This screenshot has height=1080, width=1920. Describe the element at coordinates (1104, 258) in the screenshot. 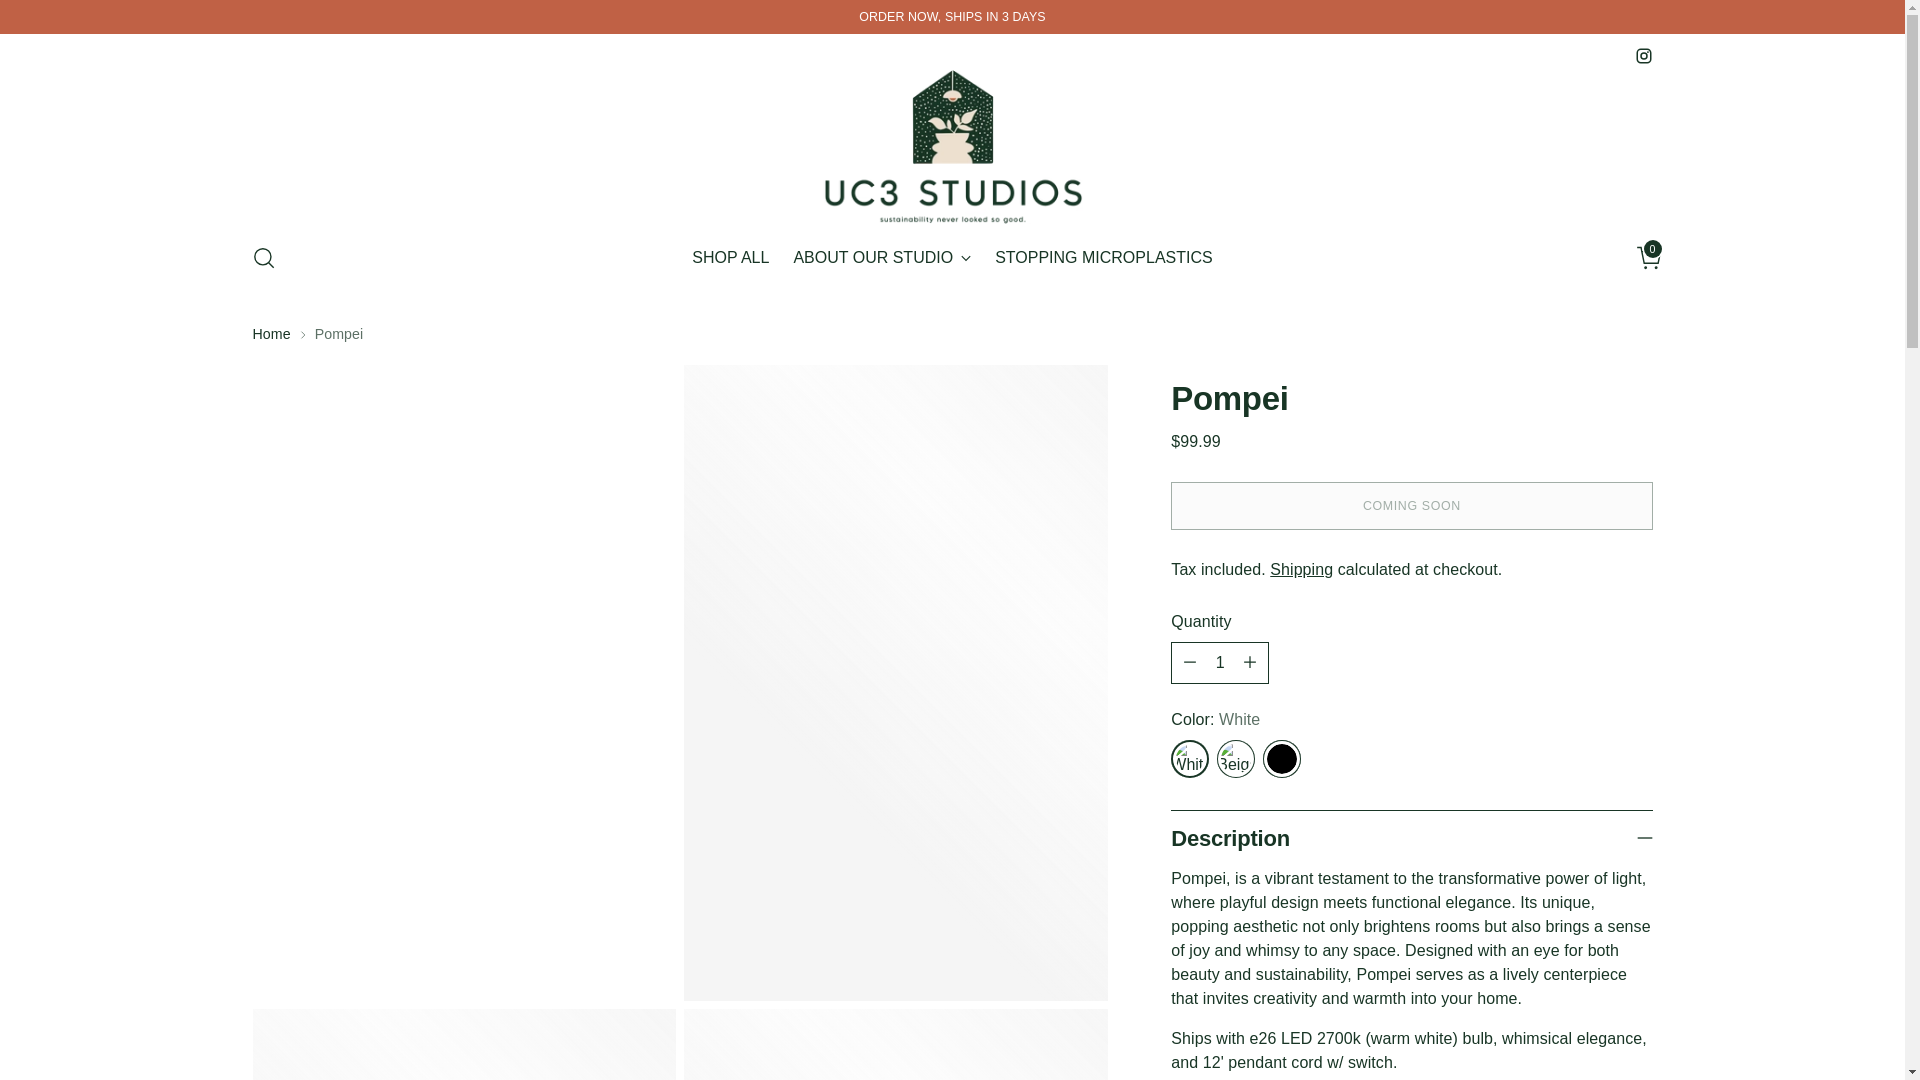

I see `STOPPING MICROPLASTICS` at that location.